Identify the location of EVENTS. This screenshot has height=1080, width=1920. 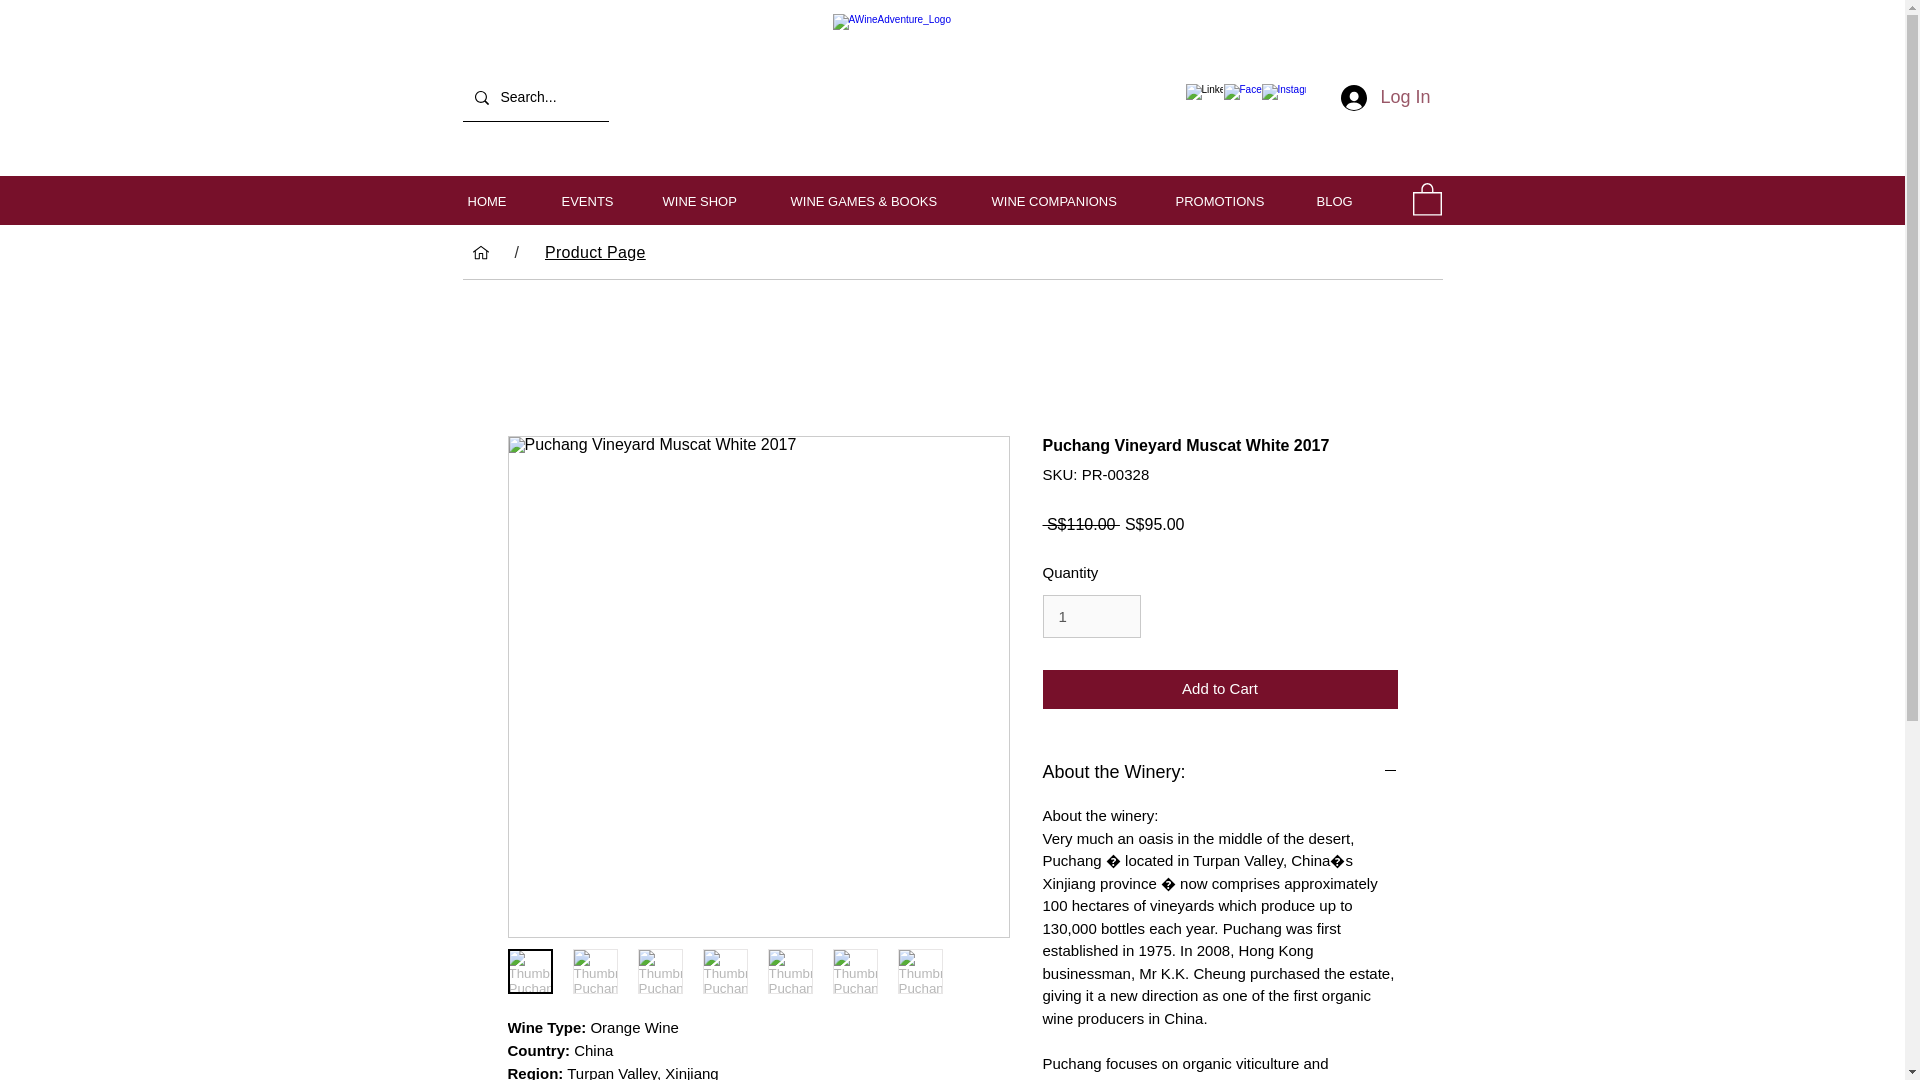
(596, 202).